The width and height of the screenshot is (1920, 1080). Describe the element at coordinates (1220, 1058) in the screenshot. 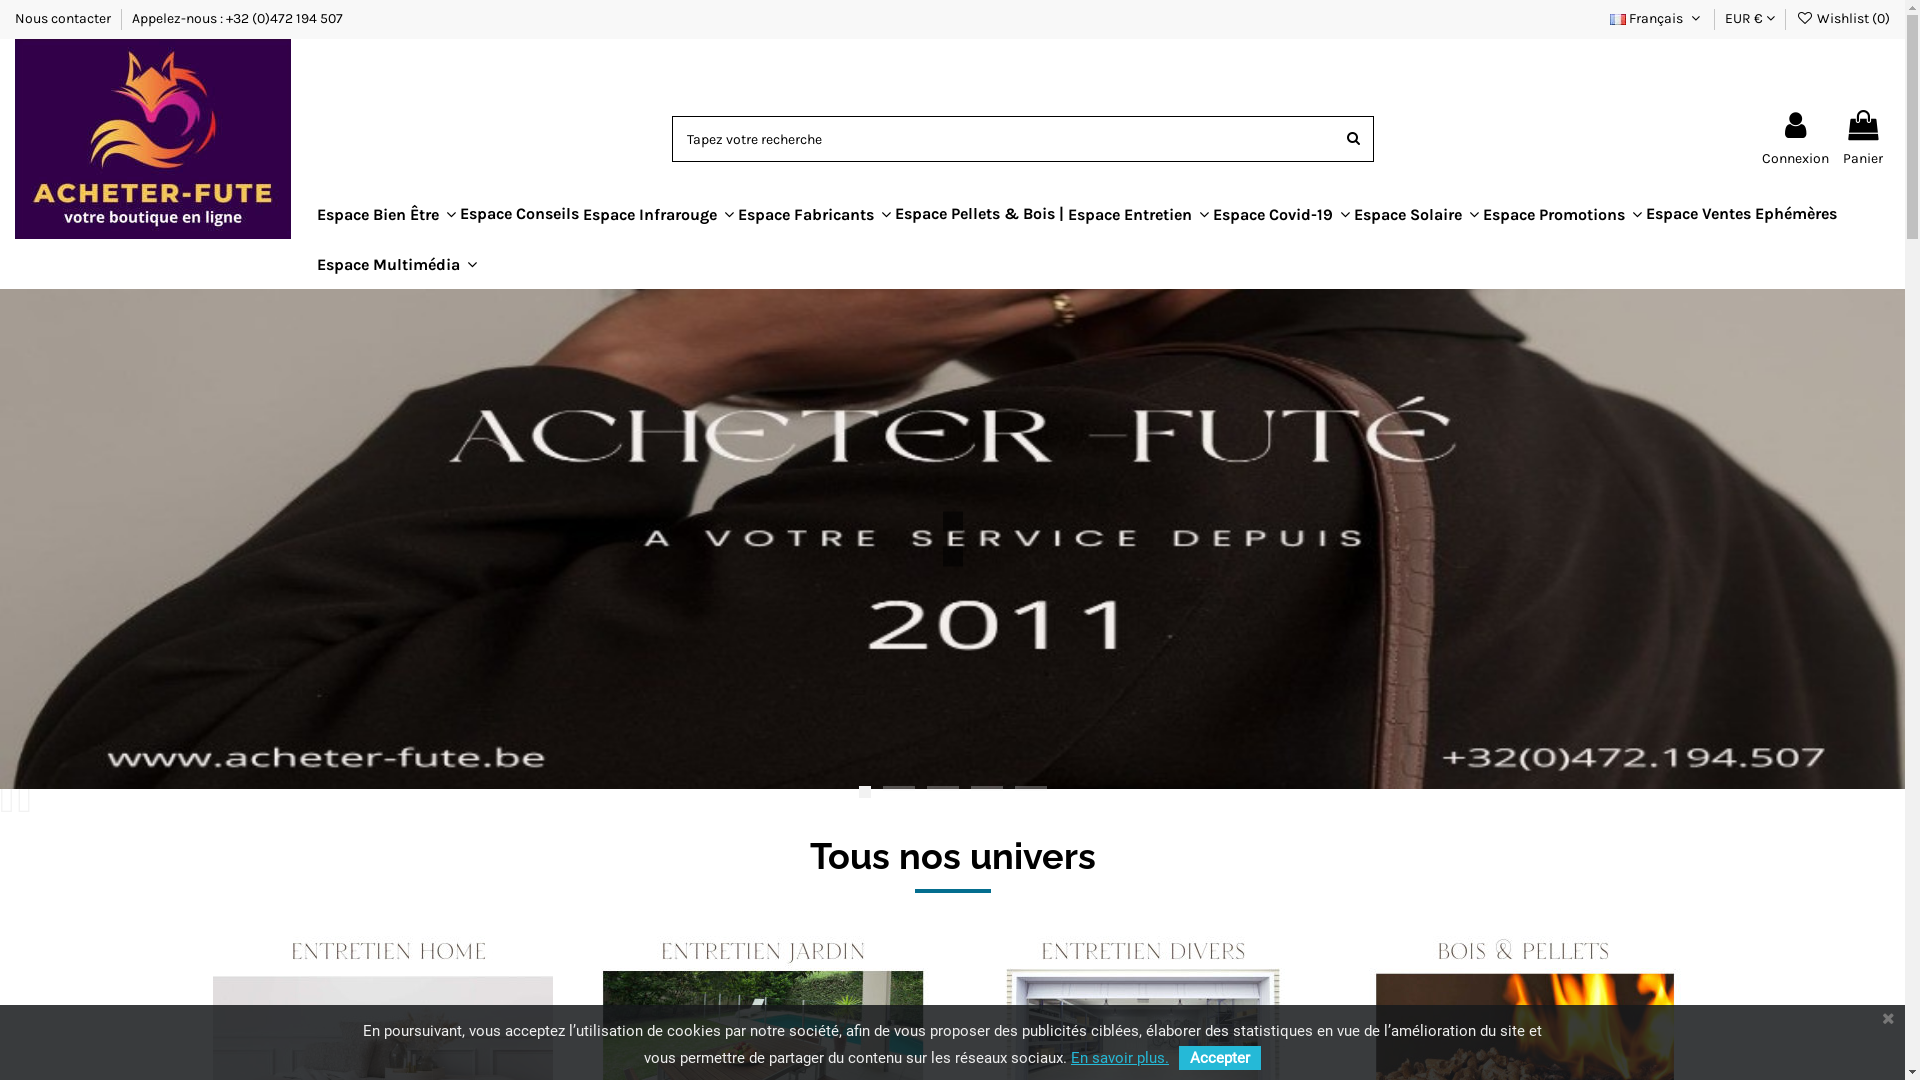

I see `Accepter` at that location.